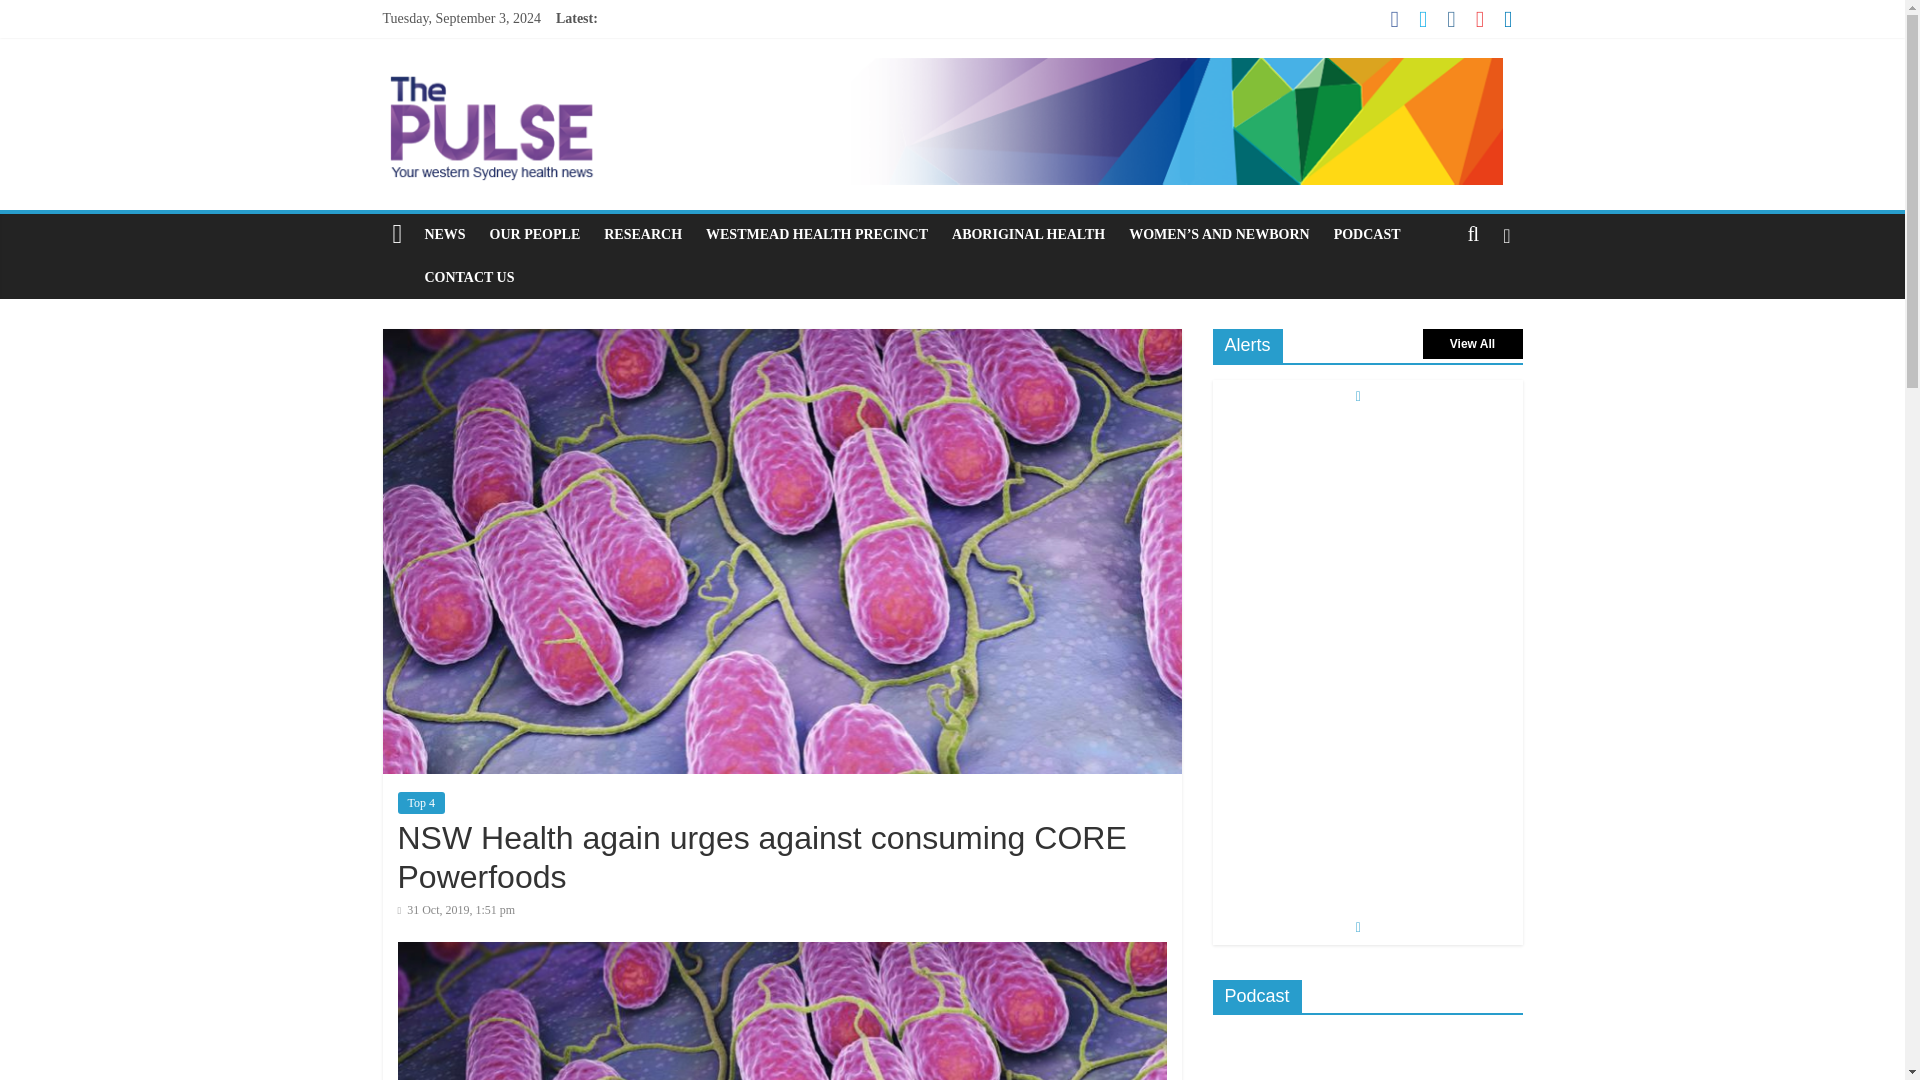  Describe the element at coordinates (469, 278) in the screenshot. I see `CONTACT US` at that location.